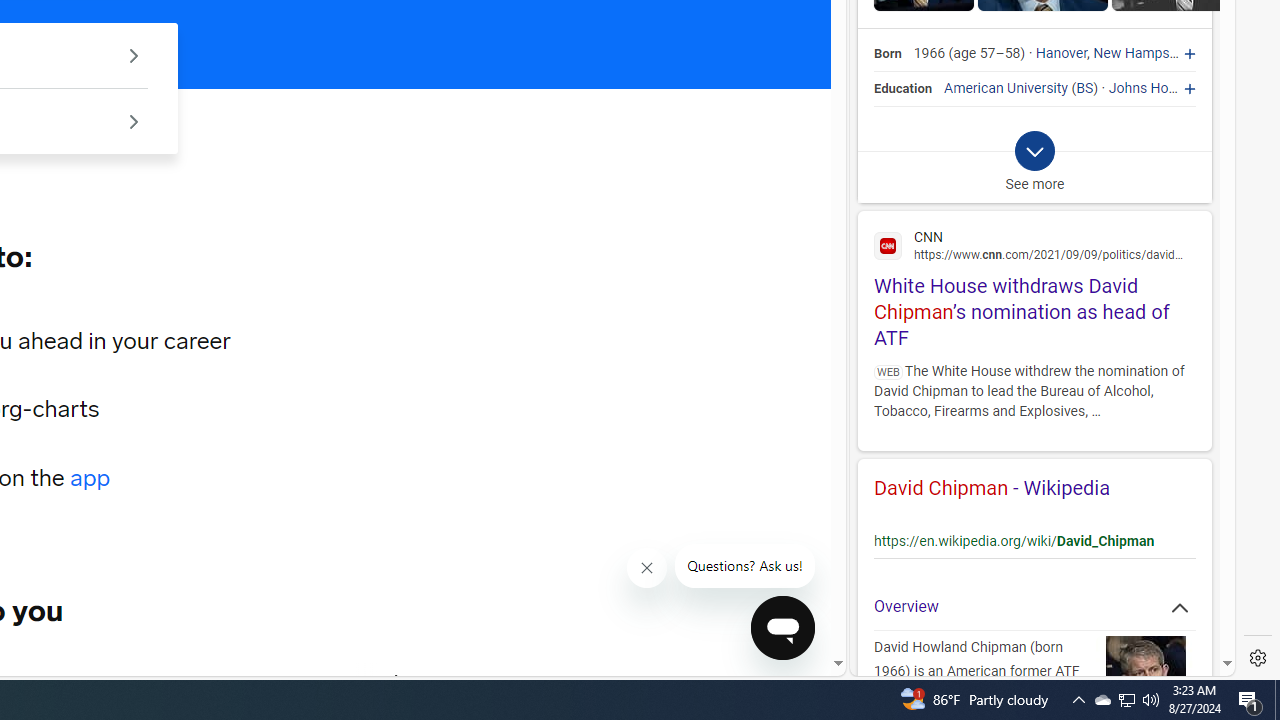 Image resolution: width=1280 pixels, height=720 pixels. Describe the element at coordinates (284, 681) in the screenshot. I see `STRATEGY` at that location.